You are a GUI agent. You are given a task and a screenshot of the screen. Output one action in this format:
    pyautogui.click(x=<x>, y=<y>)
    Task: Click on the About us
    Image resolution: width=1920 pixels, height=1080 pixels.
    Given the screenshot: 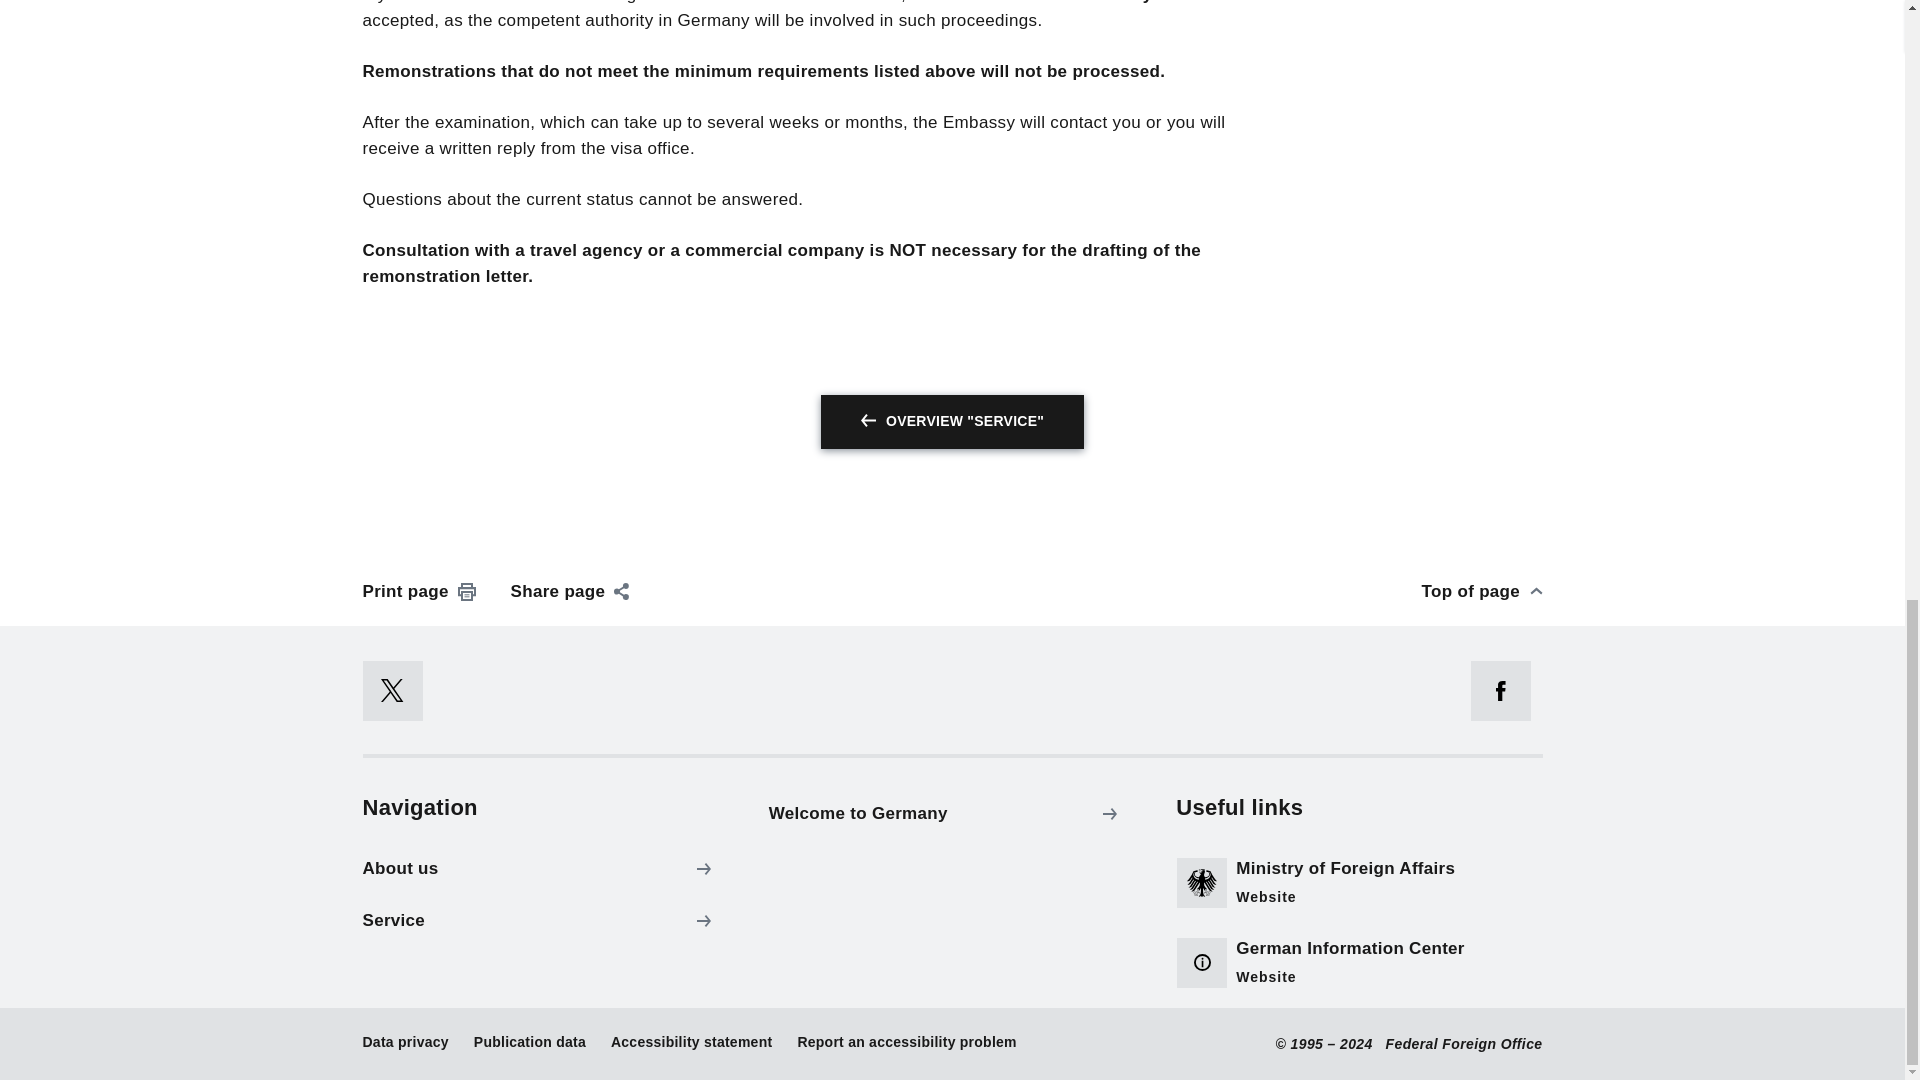 What is the action you would take?
    pyautogui.click(x=541, y=868)
    